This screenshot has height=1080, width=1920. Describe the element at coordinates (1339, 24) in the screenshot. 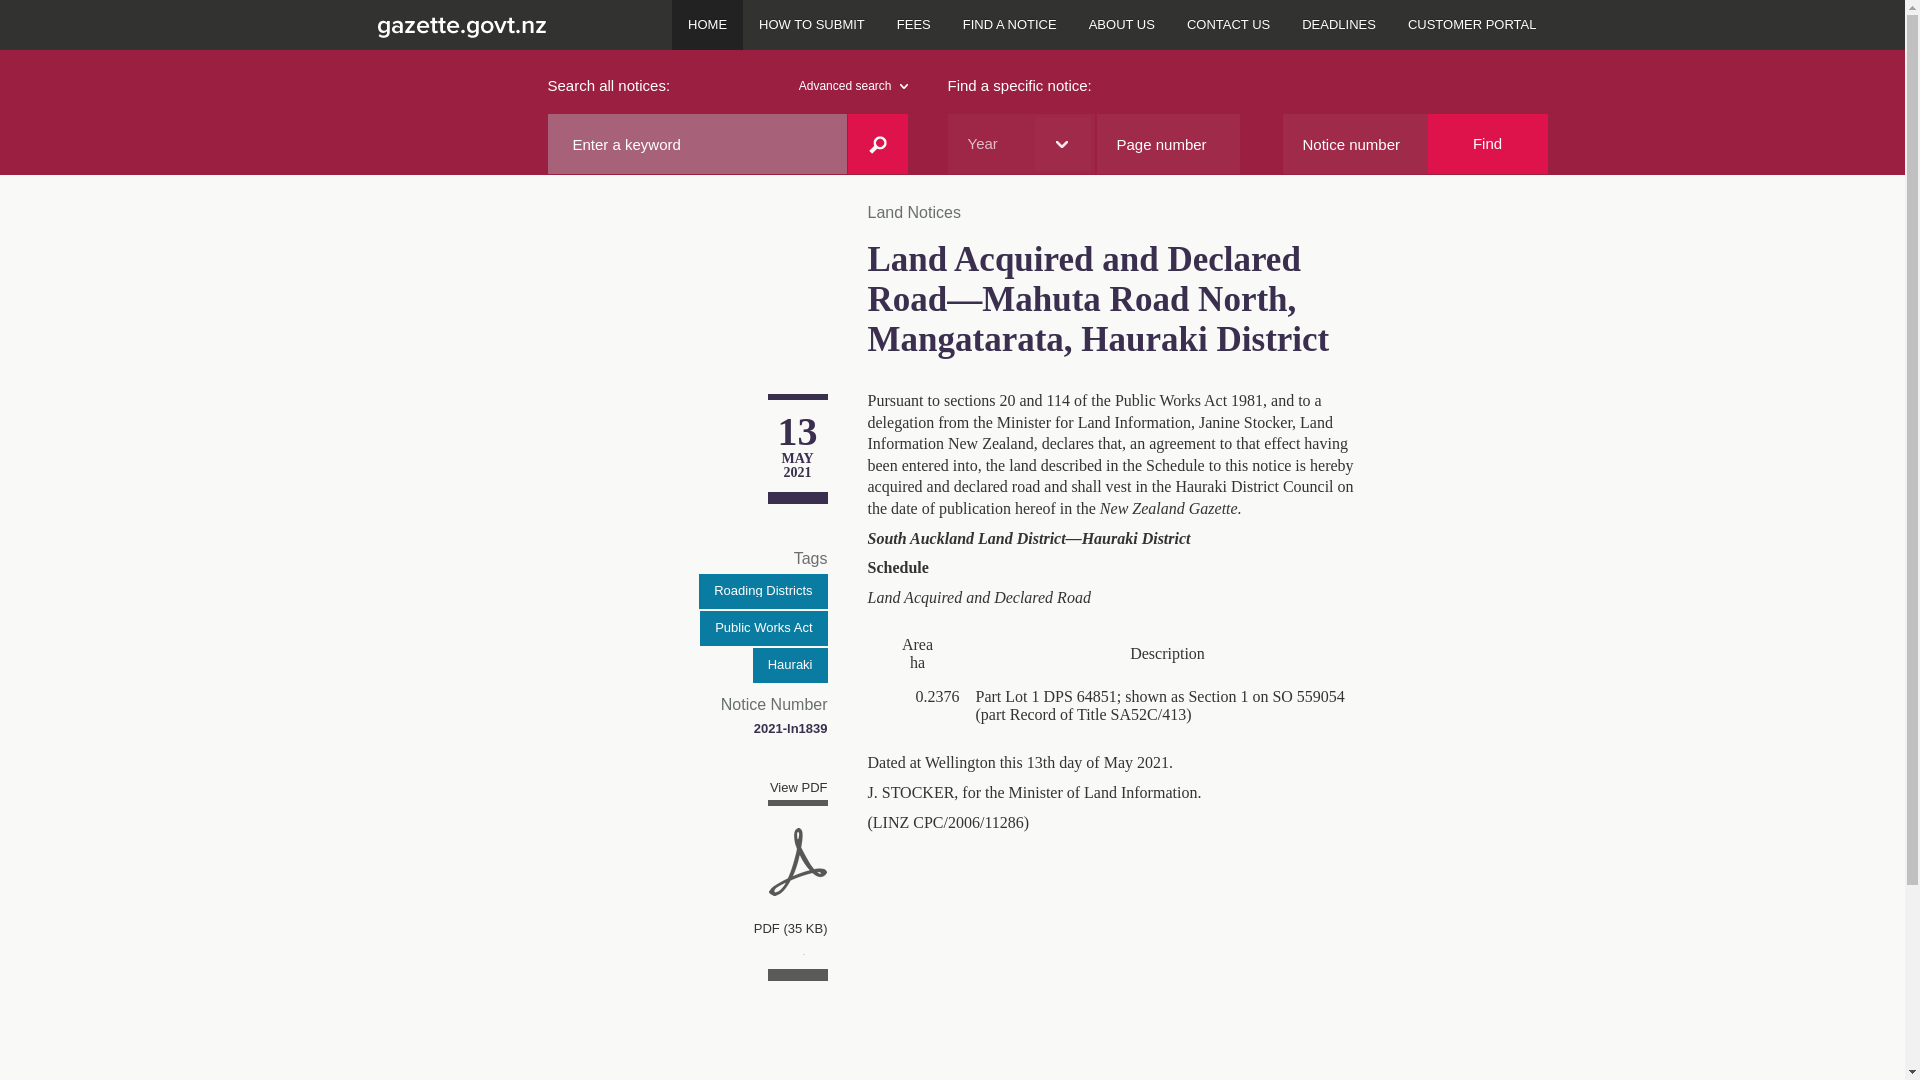

I see `DEADLINES` at that location.